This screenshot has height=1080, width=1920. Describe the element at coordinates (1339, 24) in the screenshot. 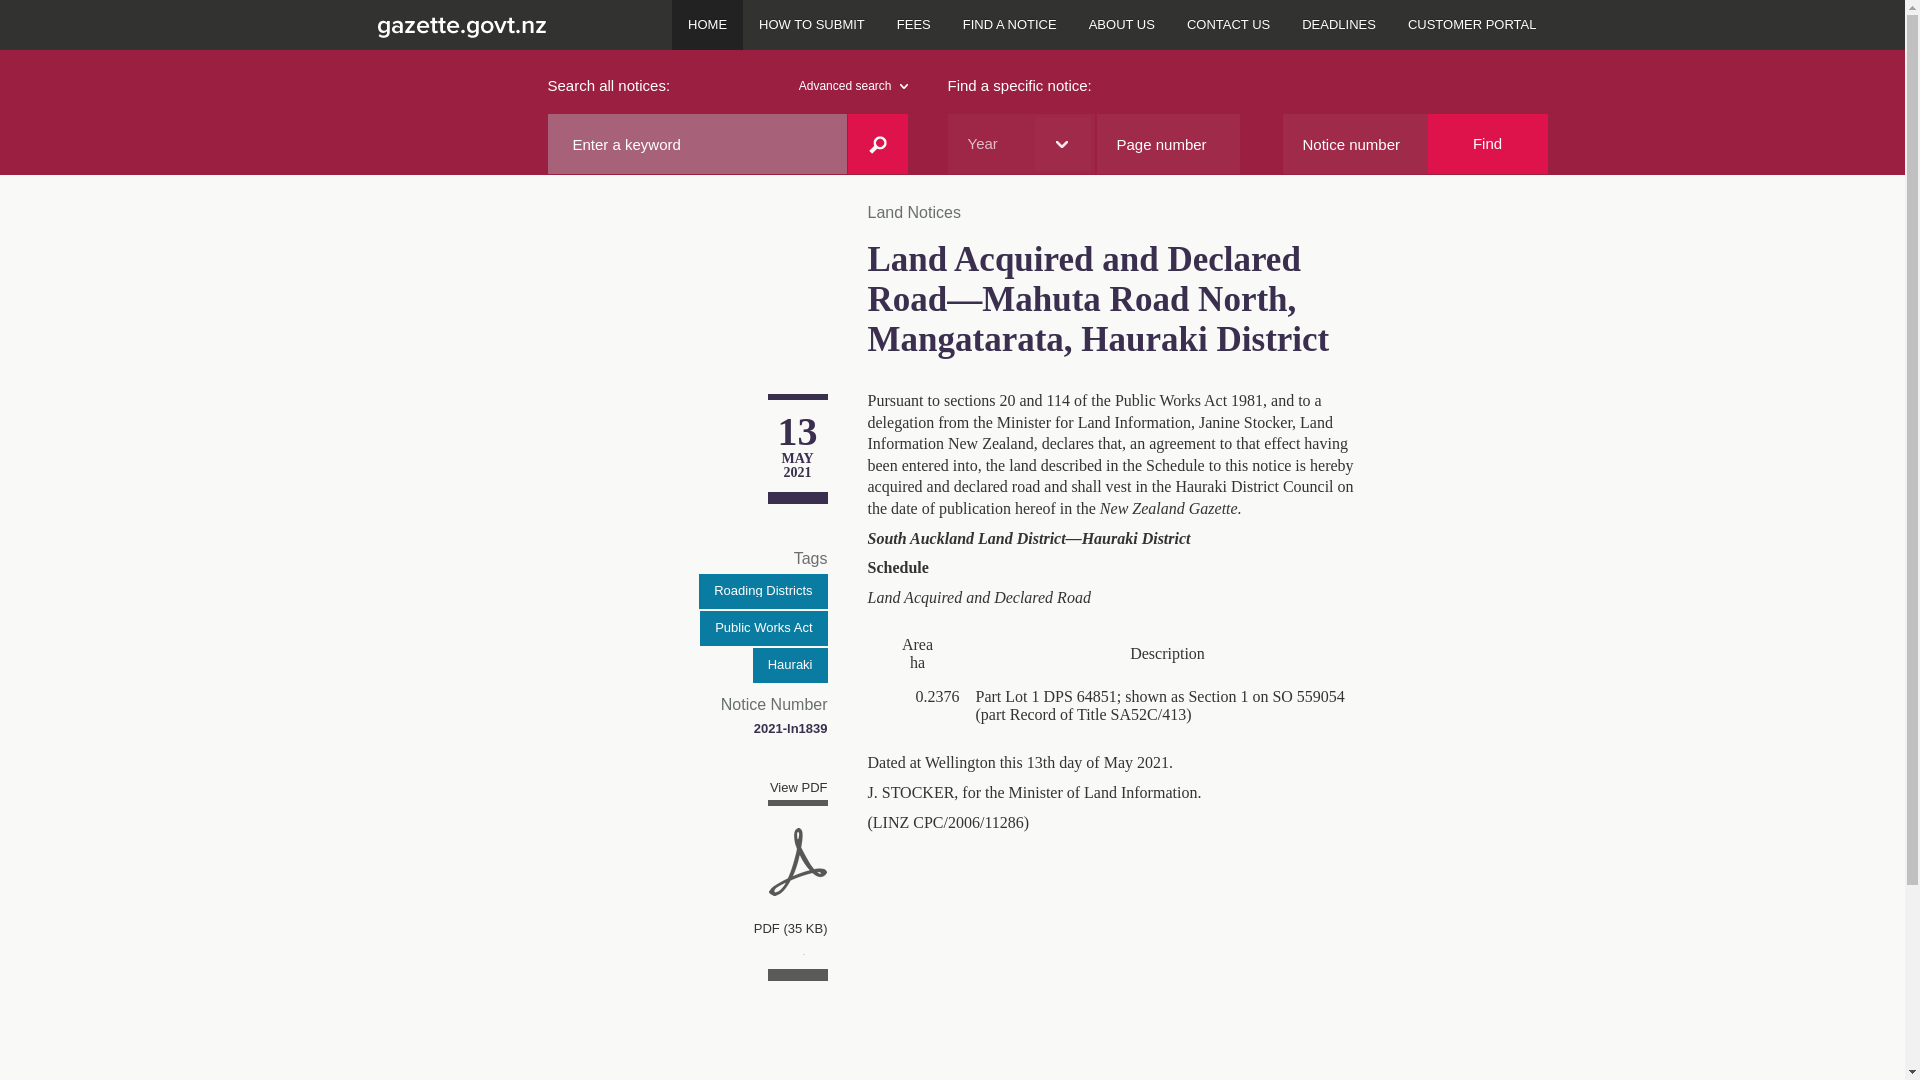

I see `DEADLINES` at that location.